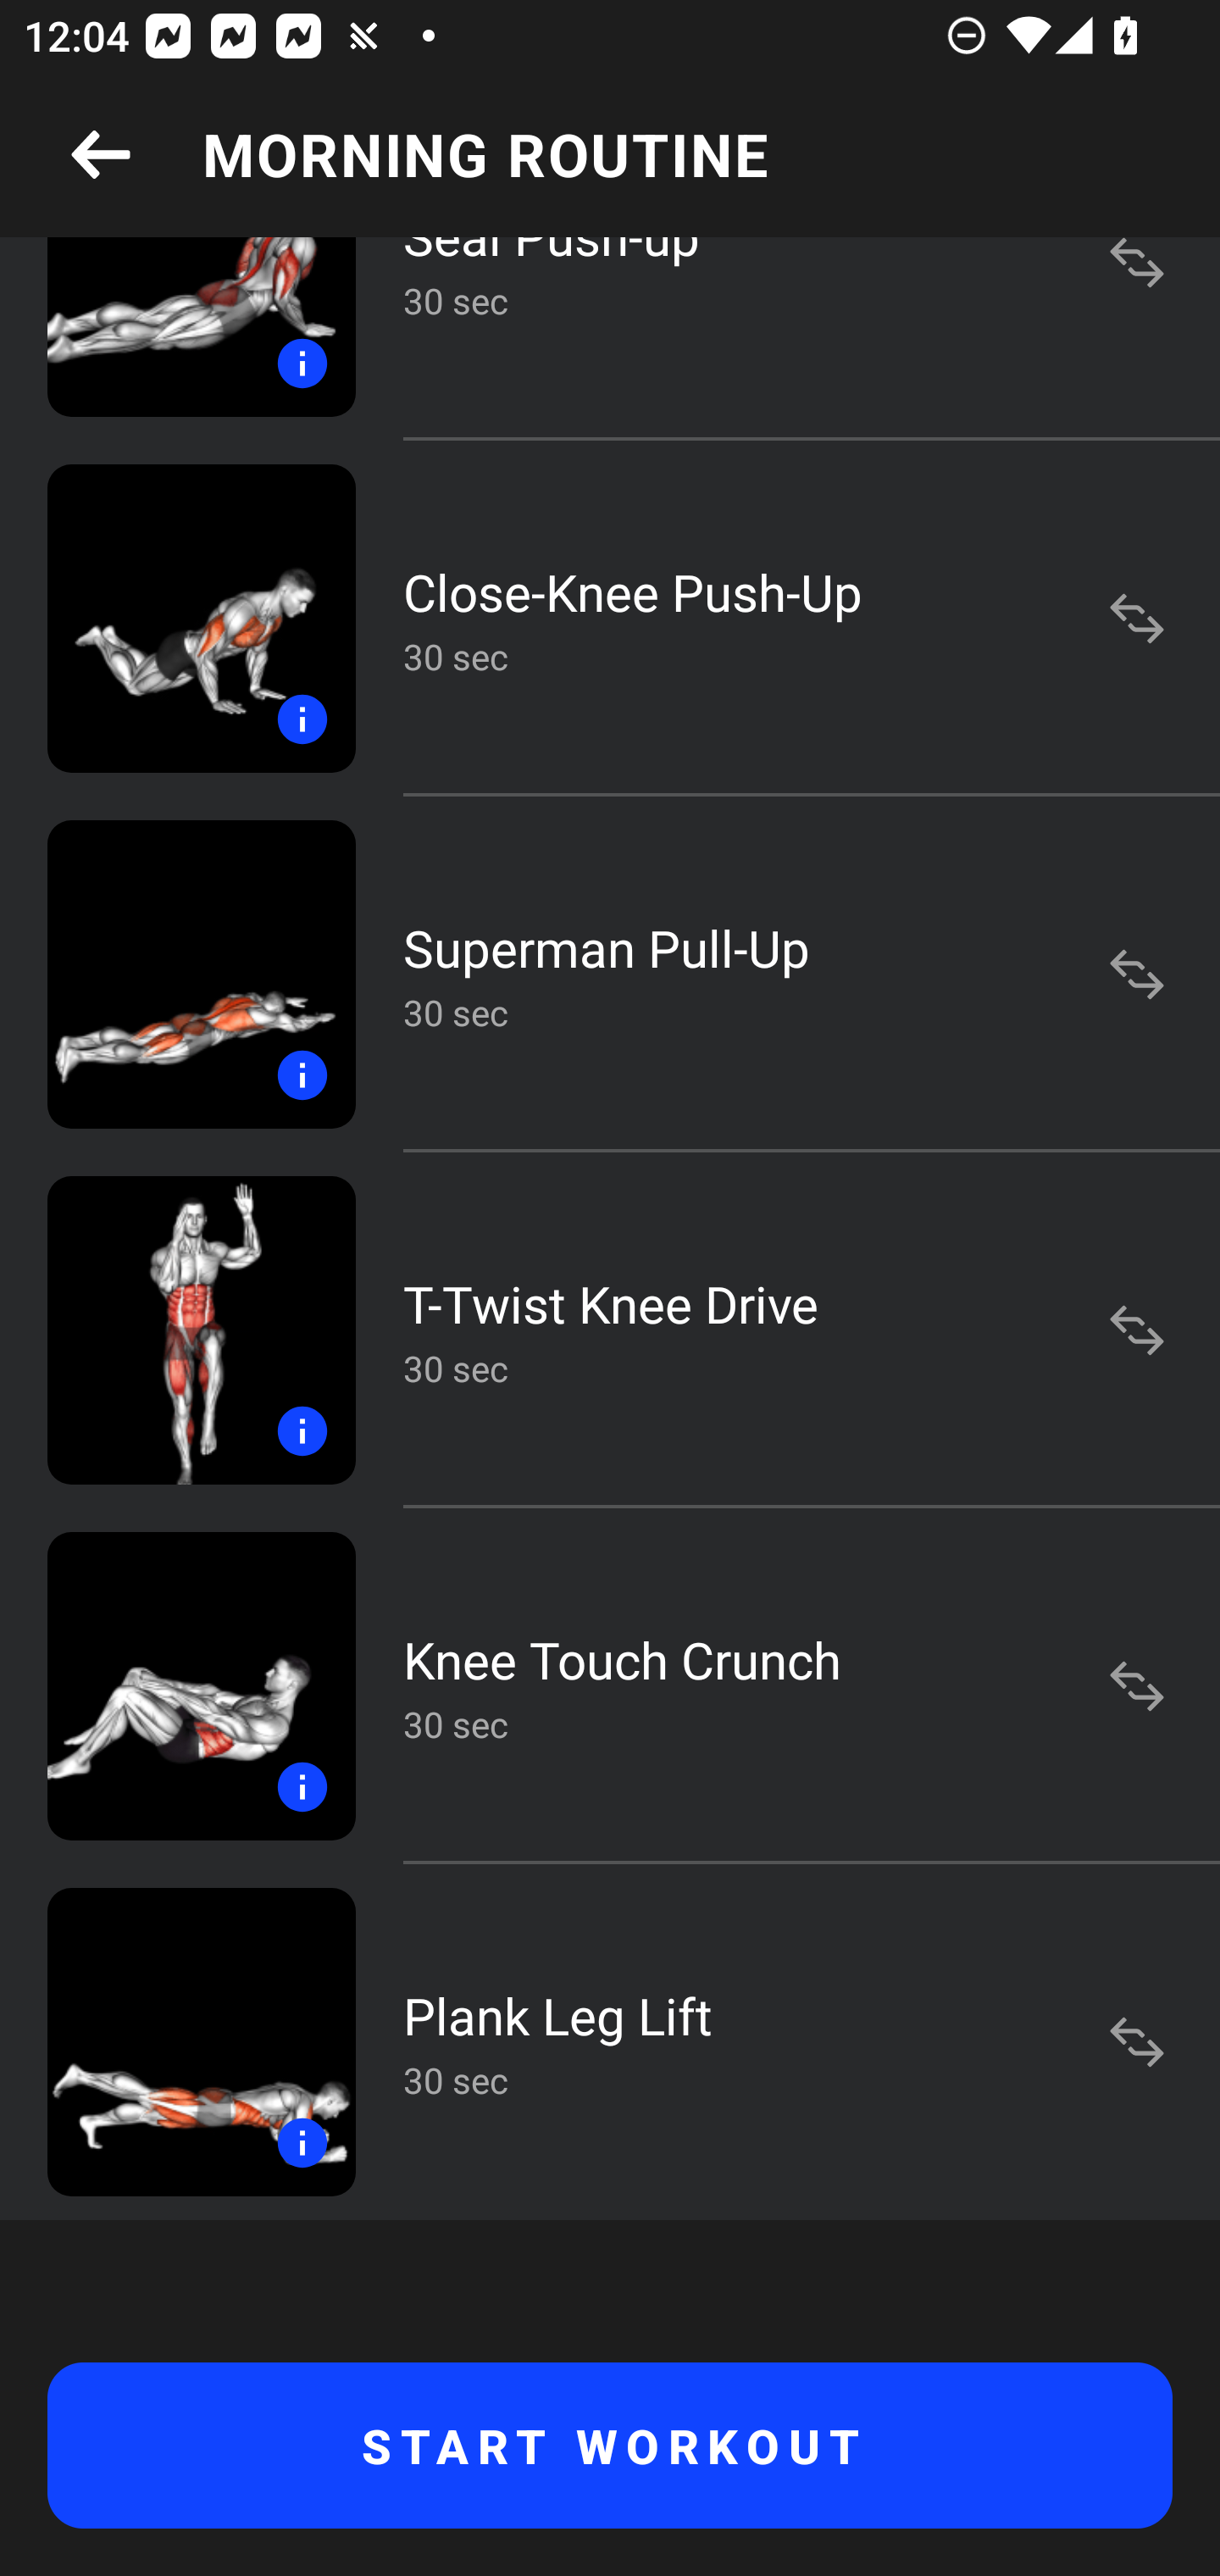 This screenshot has width=1220, height=2576. What do you see at coordinates (610, 2446) in the screenshot?
I see `START WORKOUT` at bounding box center [610, 2446].